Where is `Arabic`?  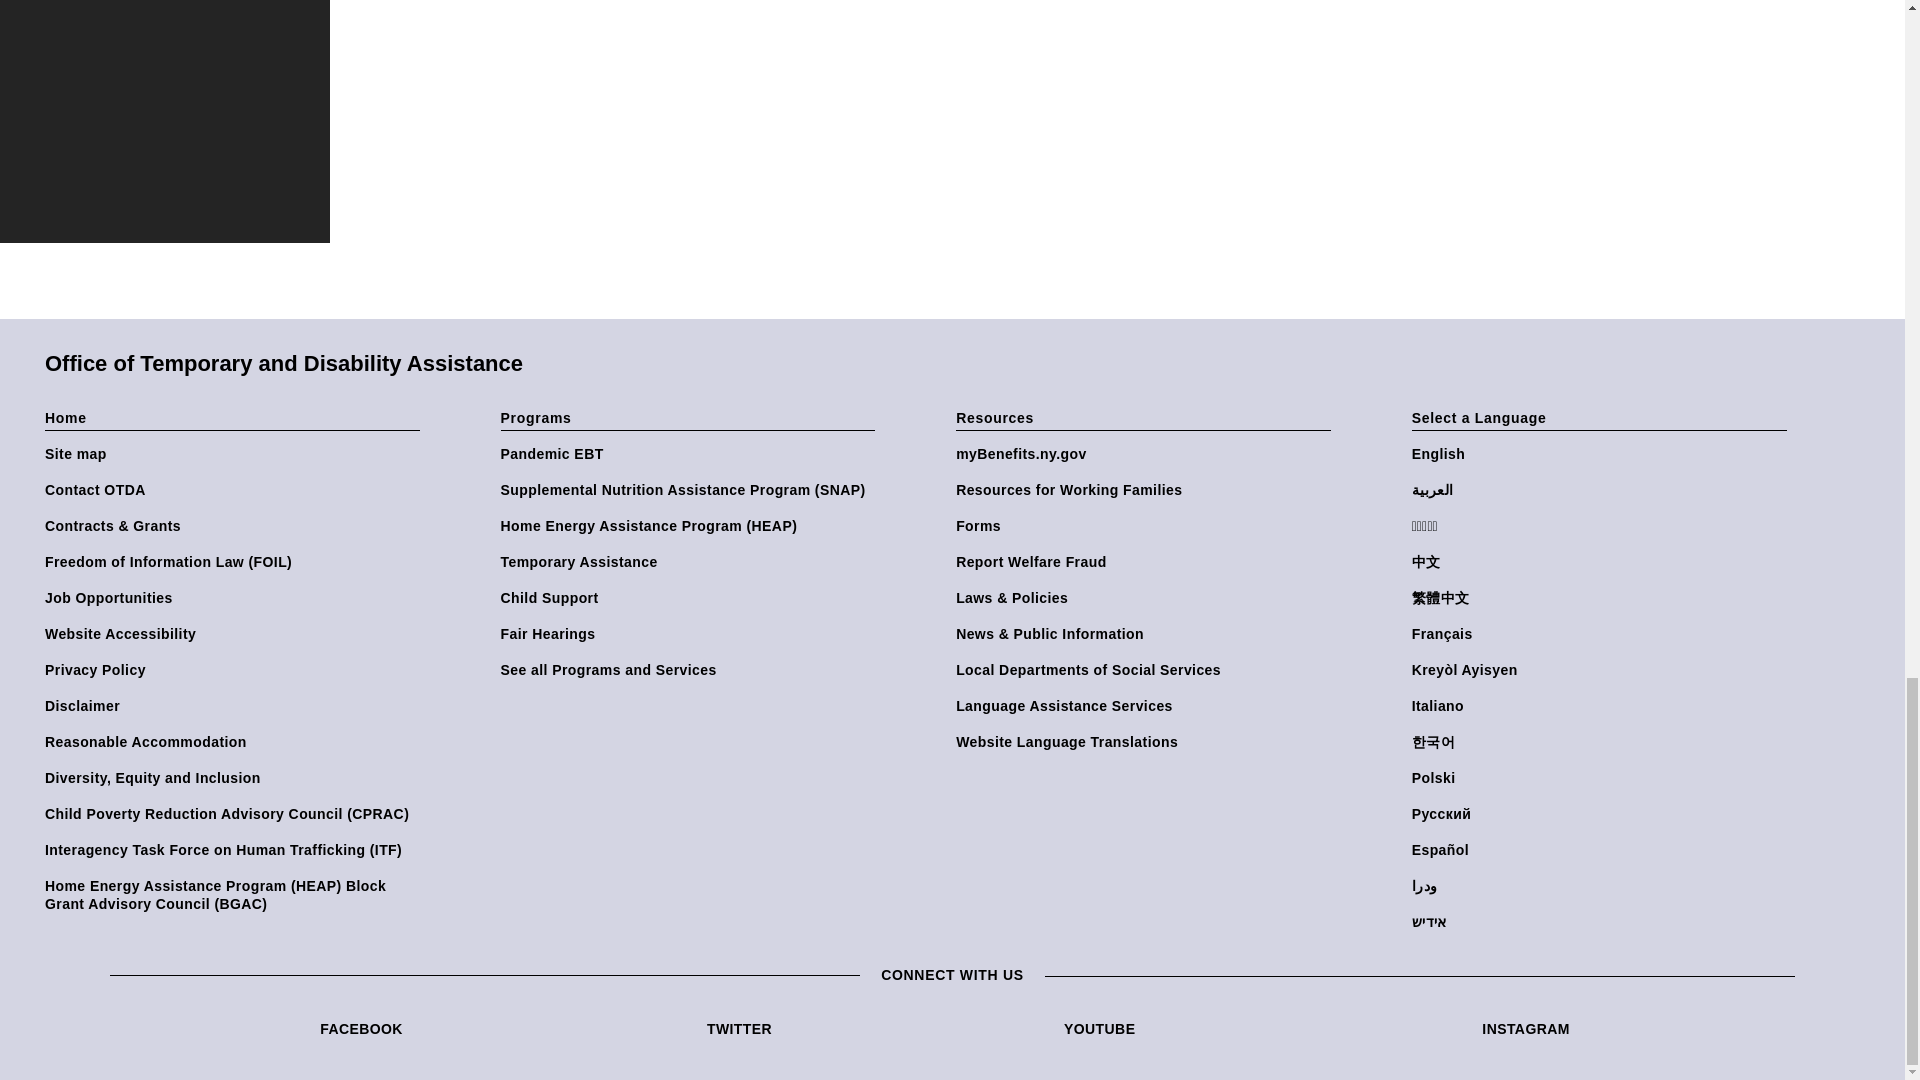 Arabic is located at coordinates (1603, 489).